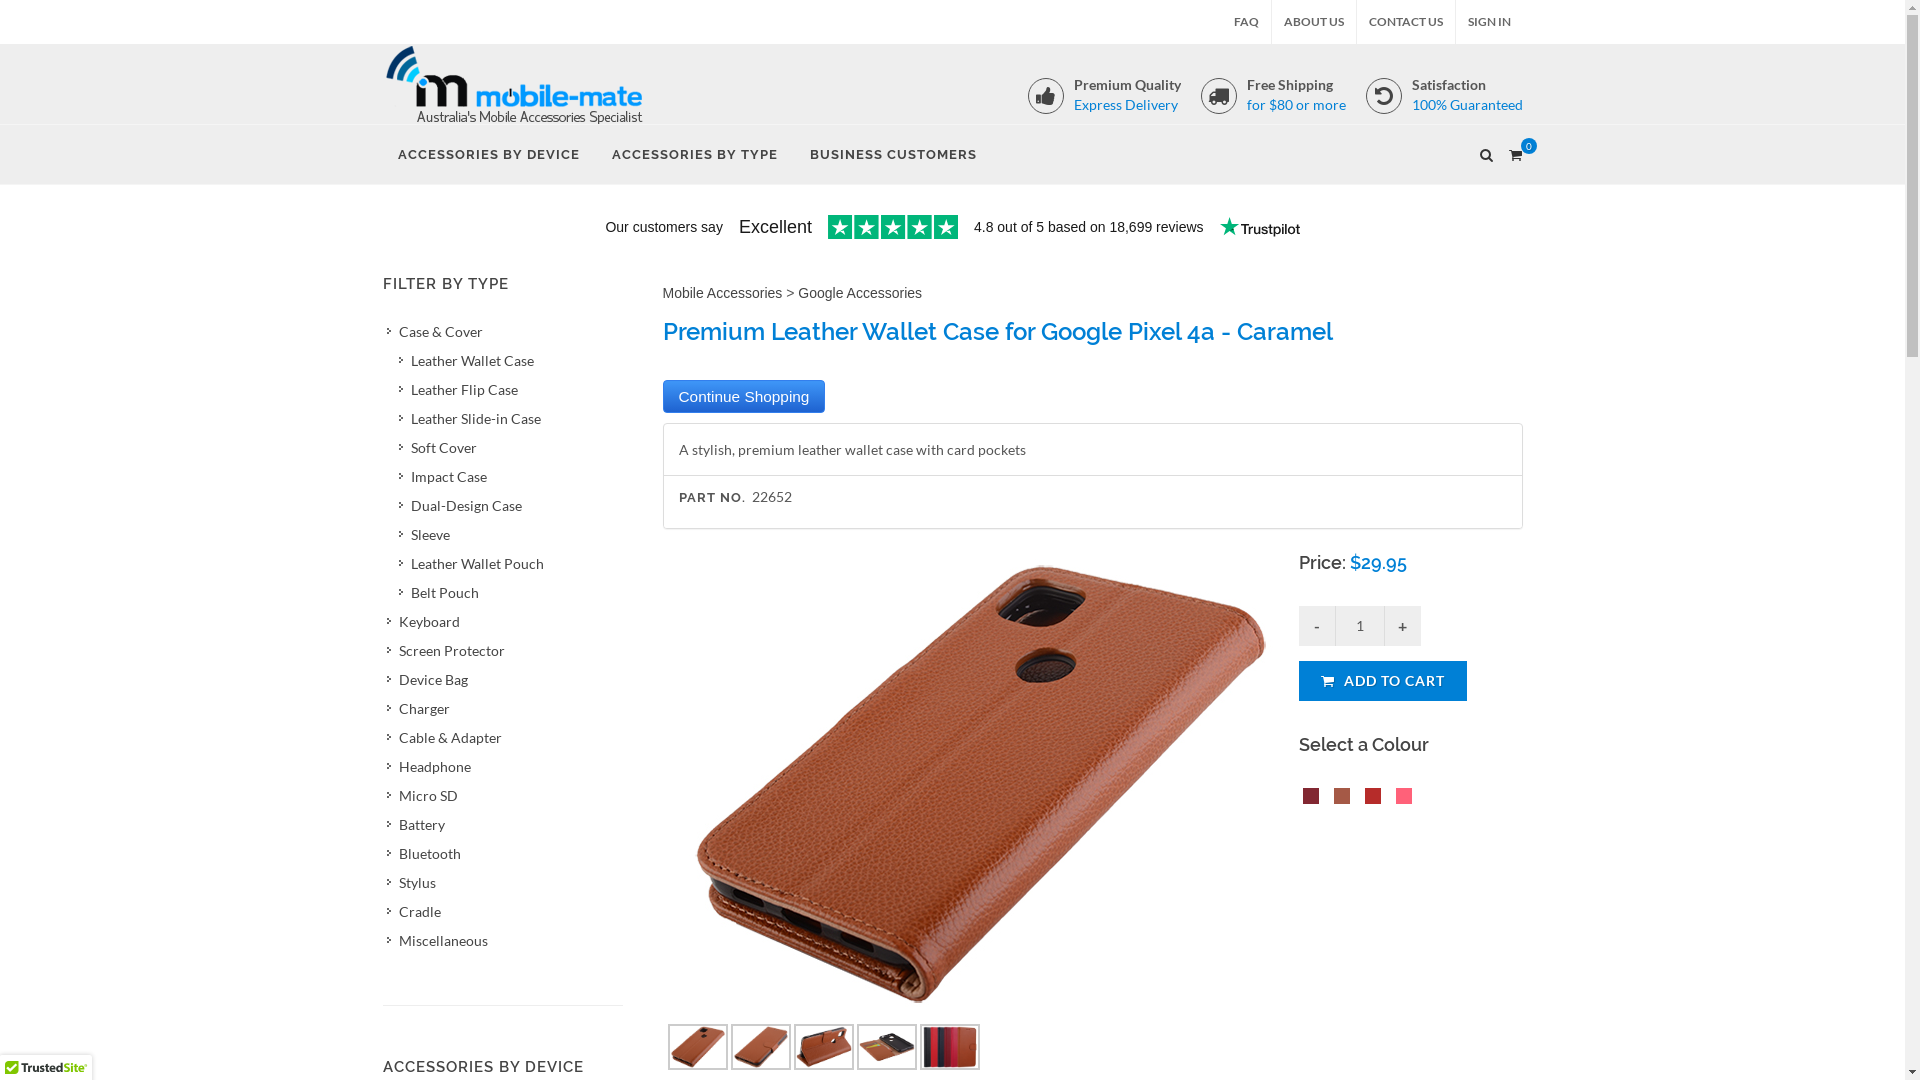 The image size is (1920, 1080). What do you see at coordinates (1408, 800) in the screenshot?
I see `Pink` at bounding box center [1408, 800].